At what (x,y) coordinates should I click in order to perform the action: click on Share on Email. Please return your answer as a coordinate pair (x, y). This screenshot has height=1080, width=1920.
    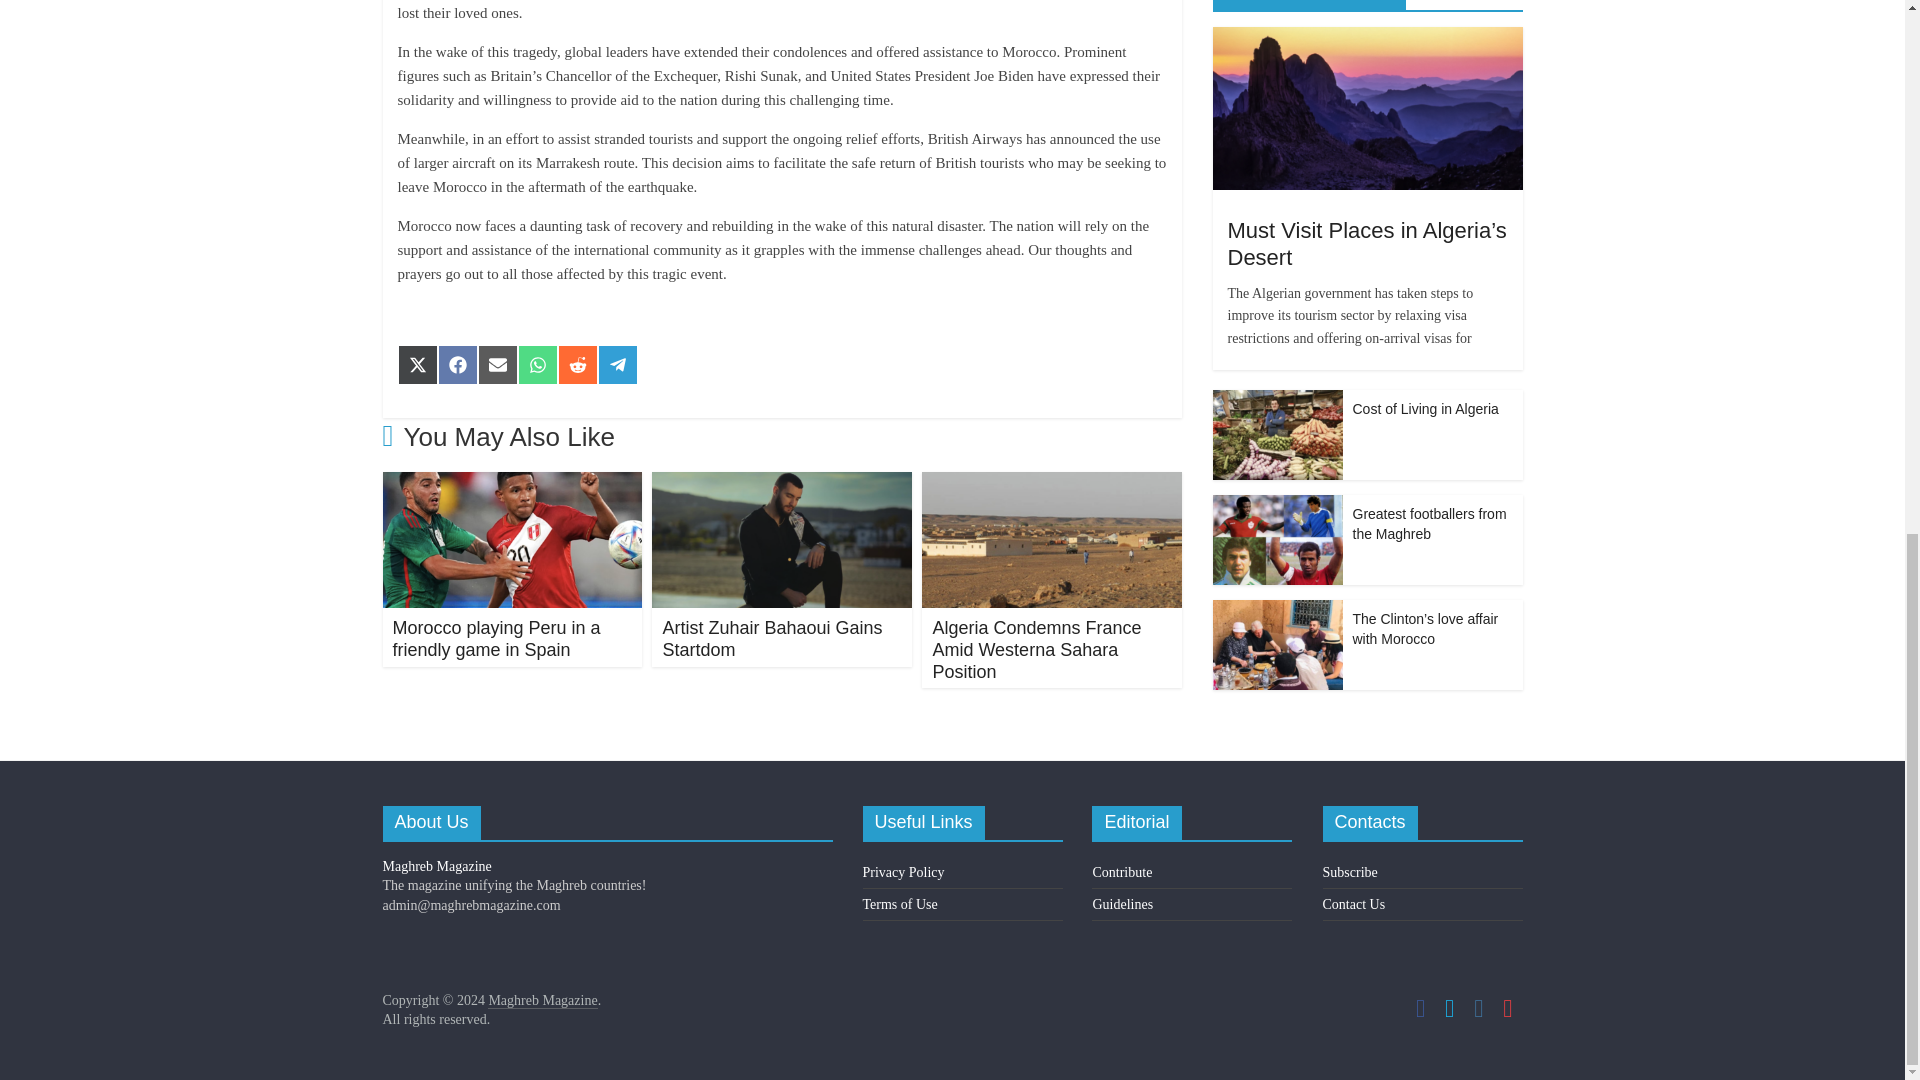
    Looking at the image, I should click on (498, 364).